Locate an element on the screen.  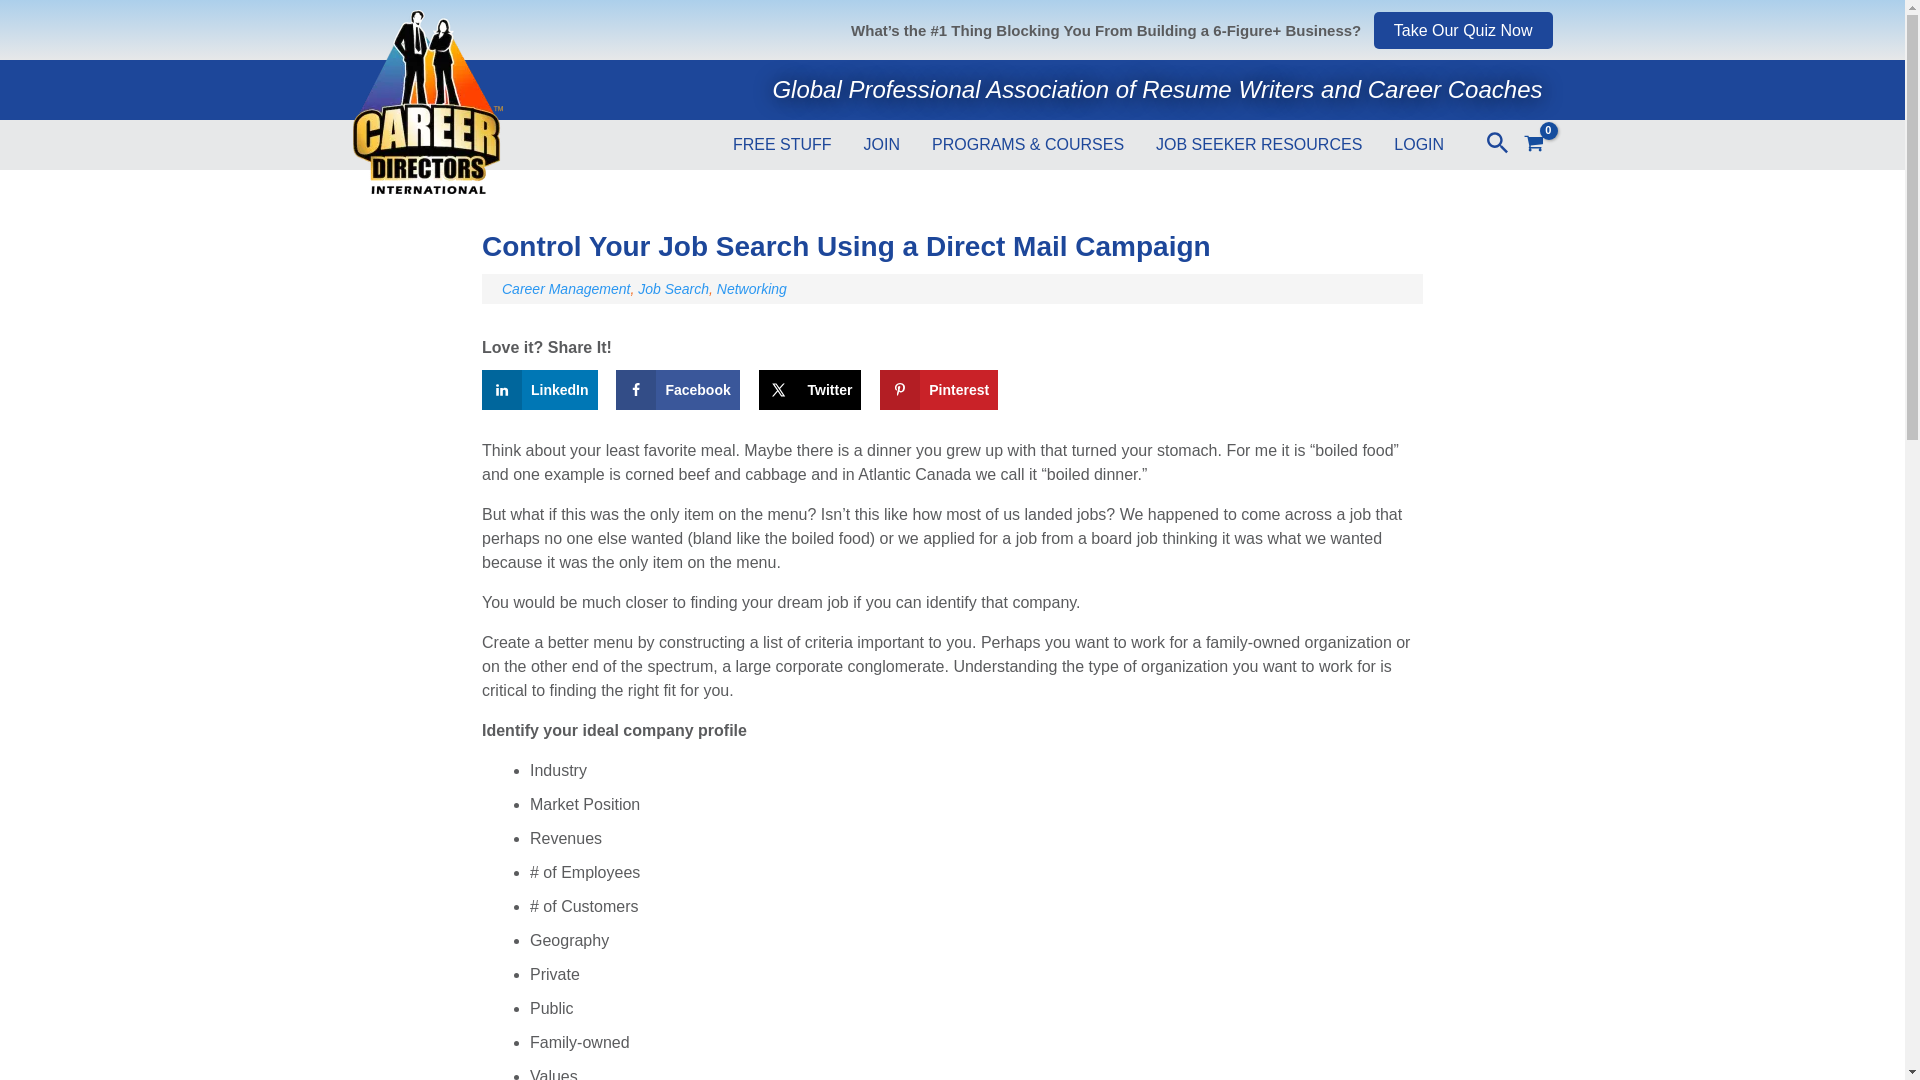
Share on Facebook is located at coordinates (678, 390).